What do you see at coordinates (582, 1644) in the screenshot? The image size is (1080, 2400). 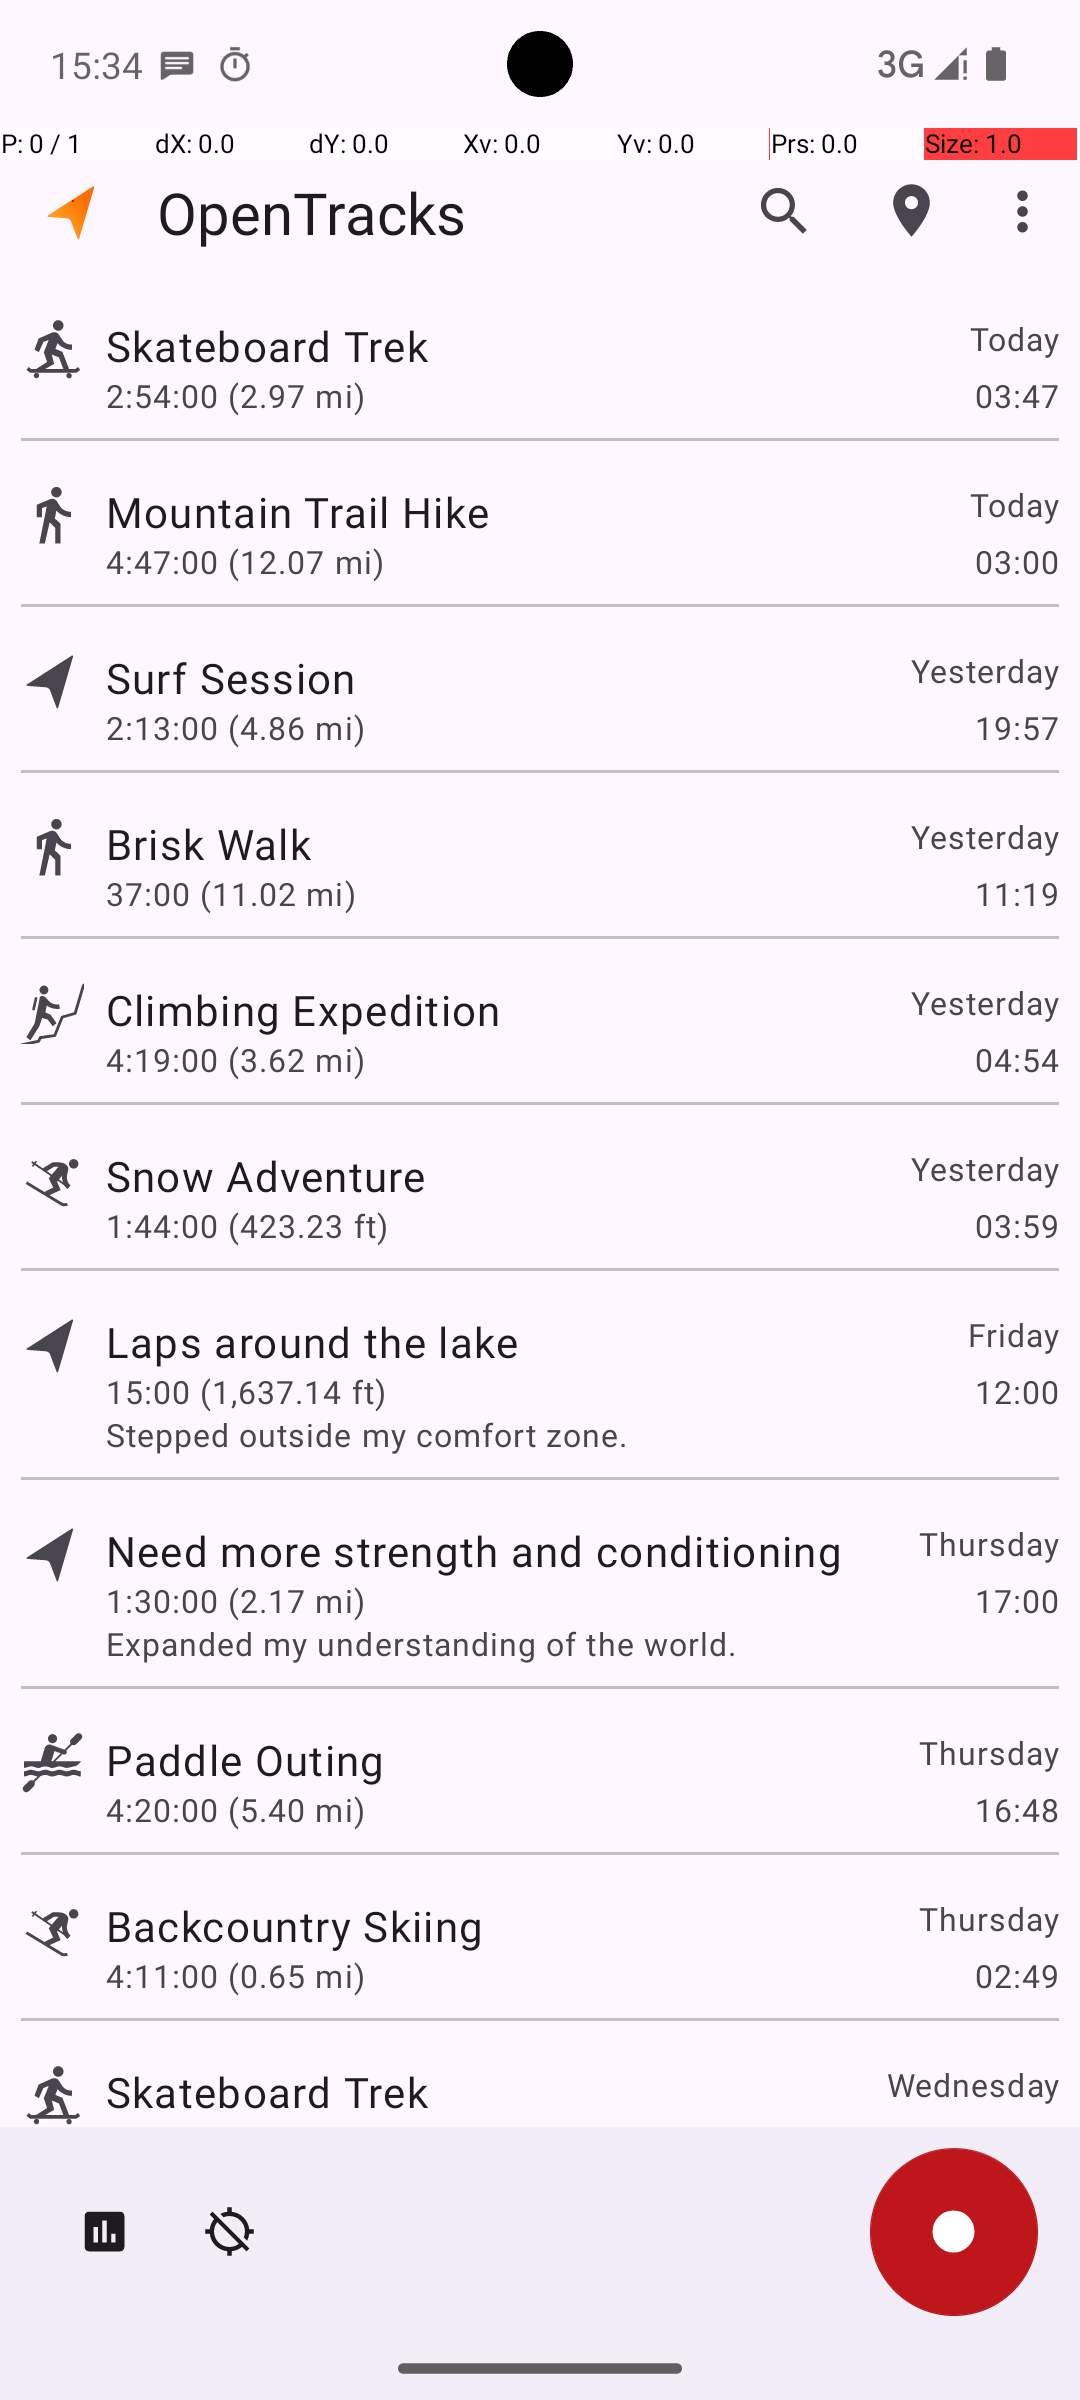 I see `Expanded my understanding of the world.` at bounding box center [582, 1644].